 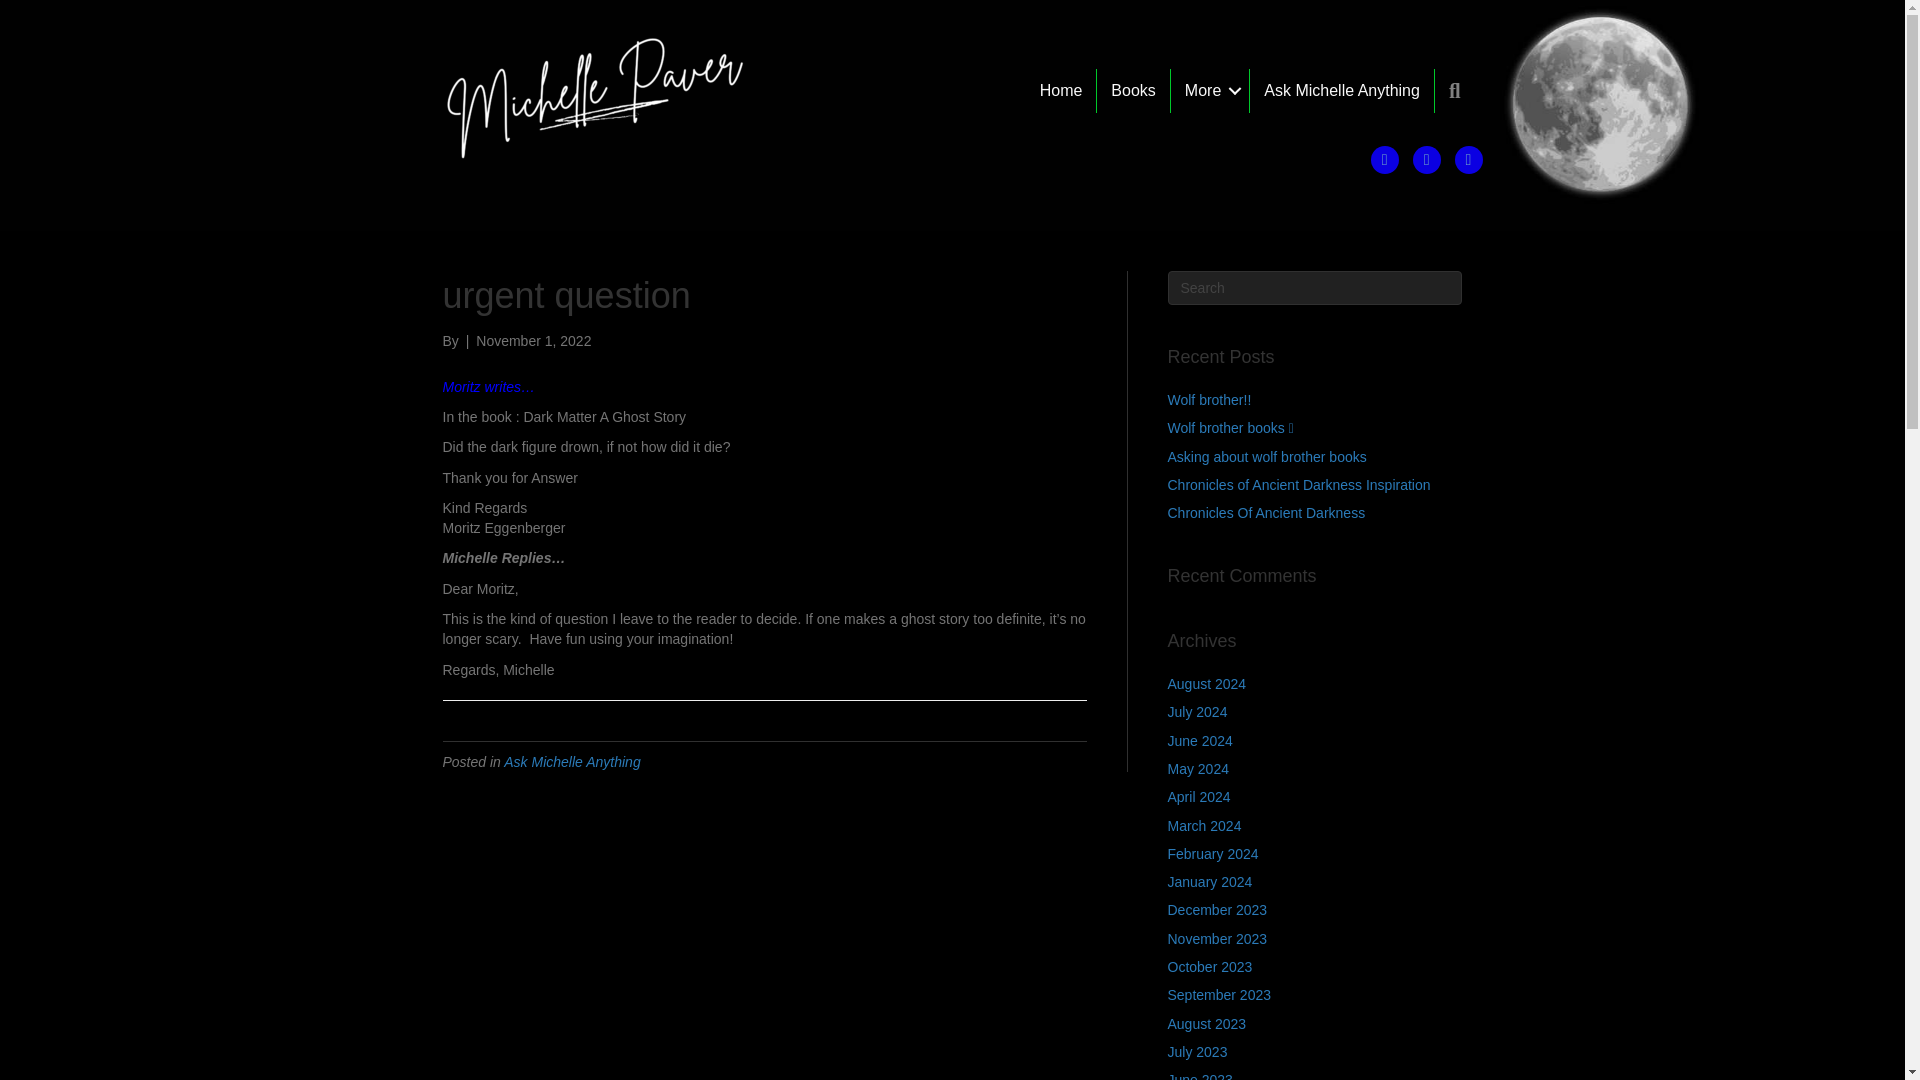 What do you see at coordinates (1210, 881) in the screenshot?
I see `January 2024` at bounding box center [1210, 881].